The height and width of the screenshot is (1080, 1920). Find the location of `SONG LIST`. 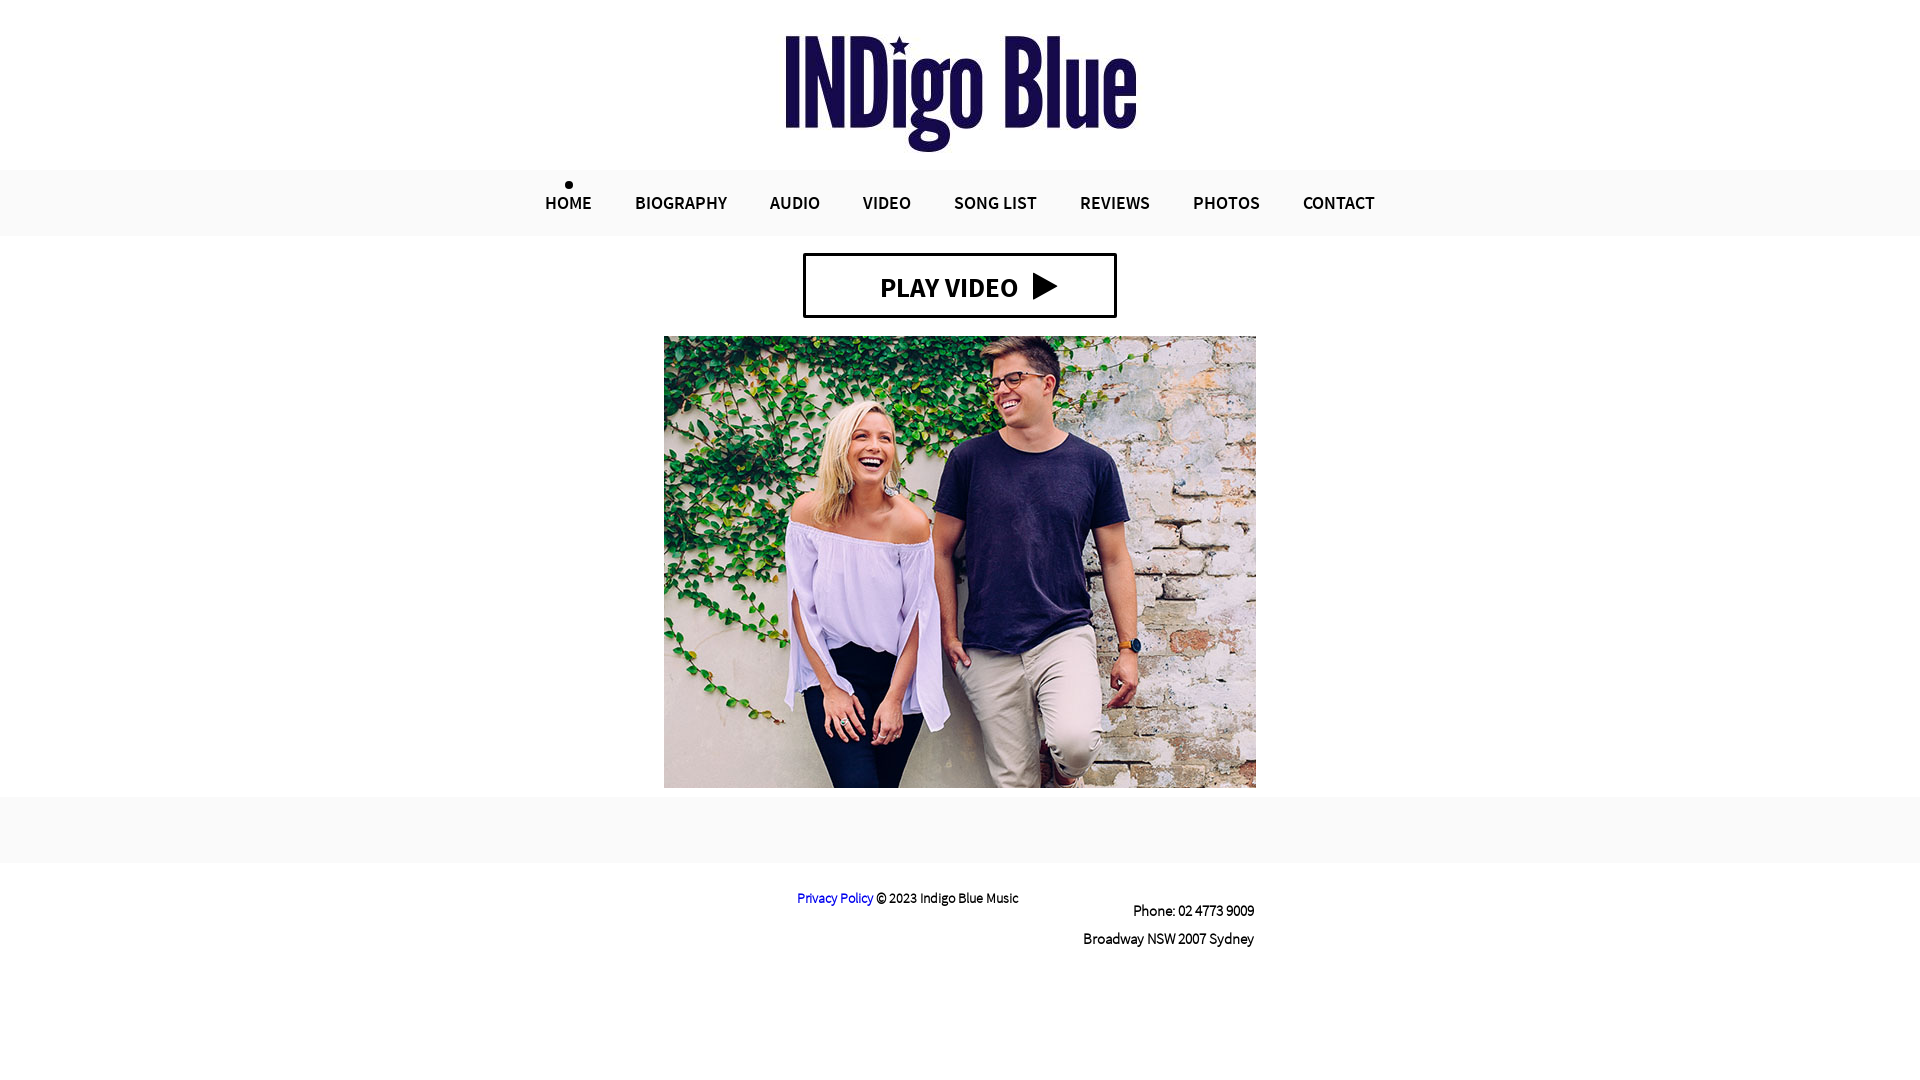

SONG LIST is located at coordinates (996, 202).